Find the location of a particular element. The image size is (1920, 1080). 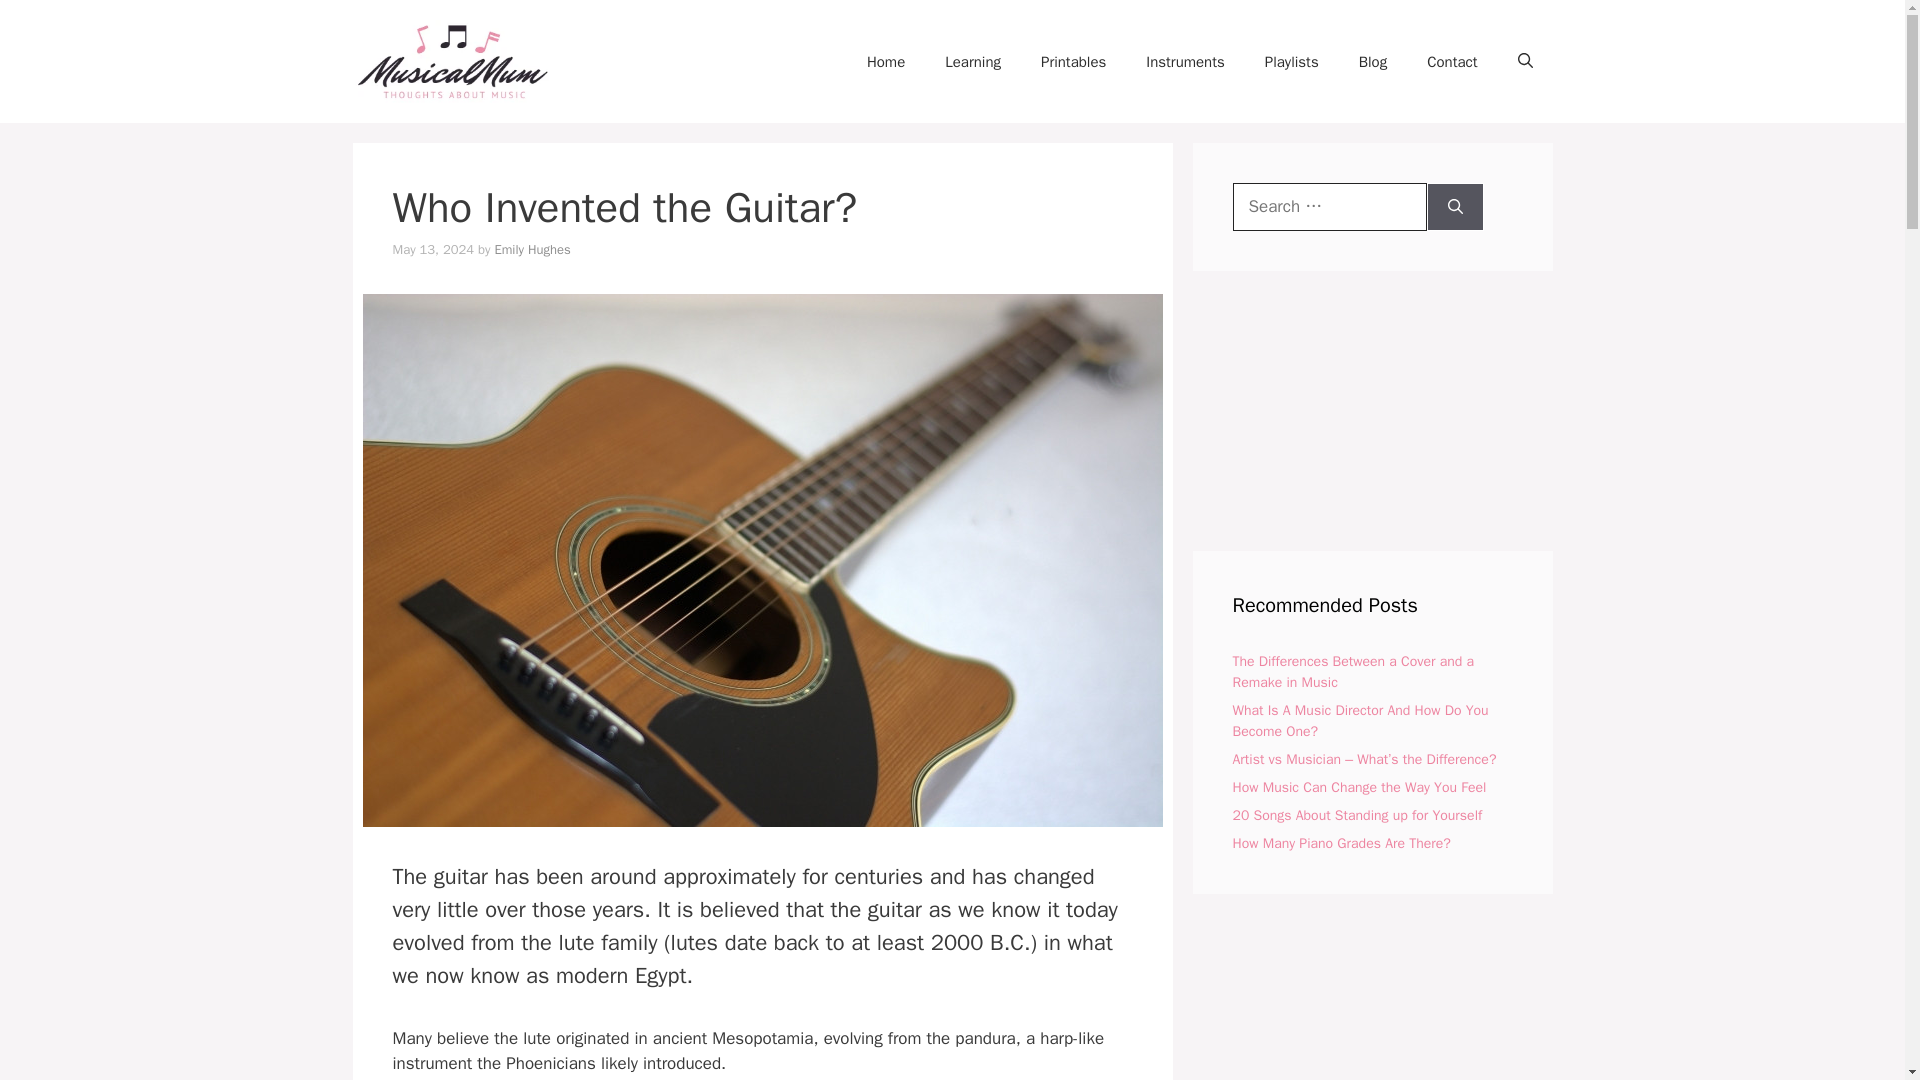

Playlists is located at coordinates (1291, 62).